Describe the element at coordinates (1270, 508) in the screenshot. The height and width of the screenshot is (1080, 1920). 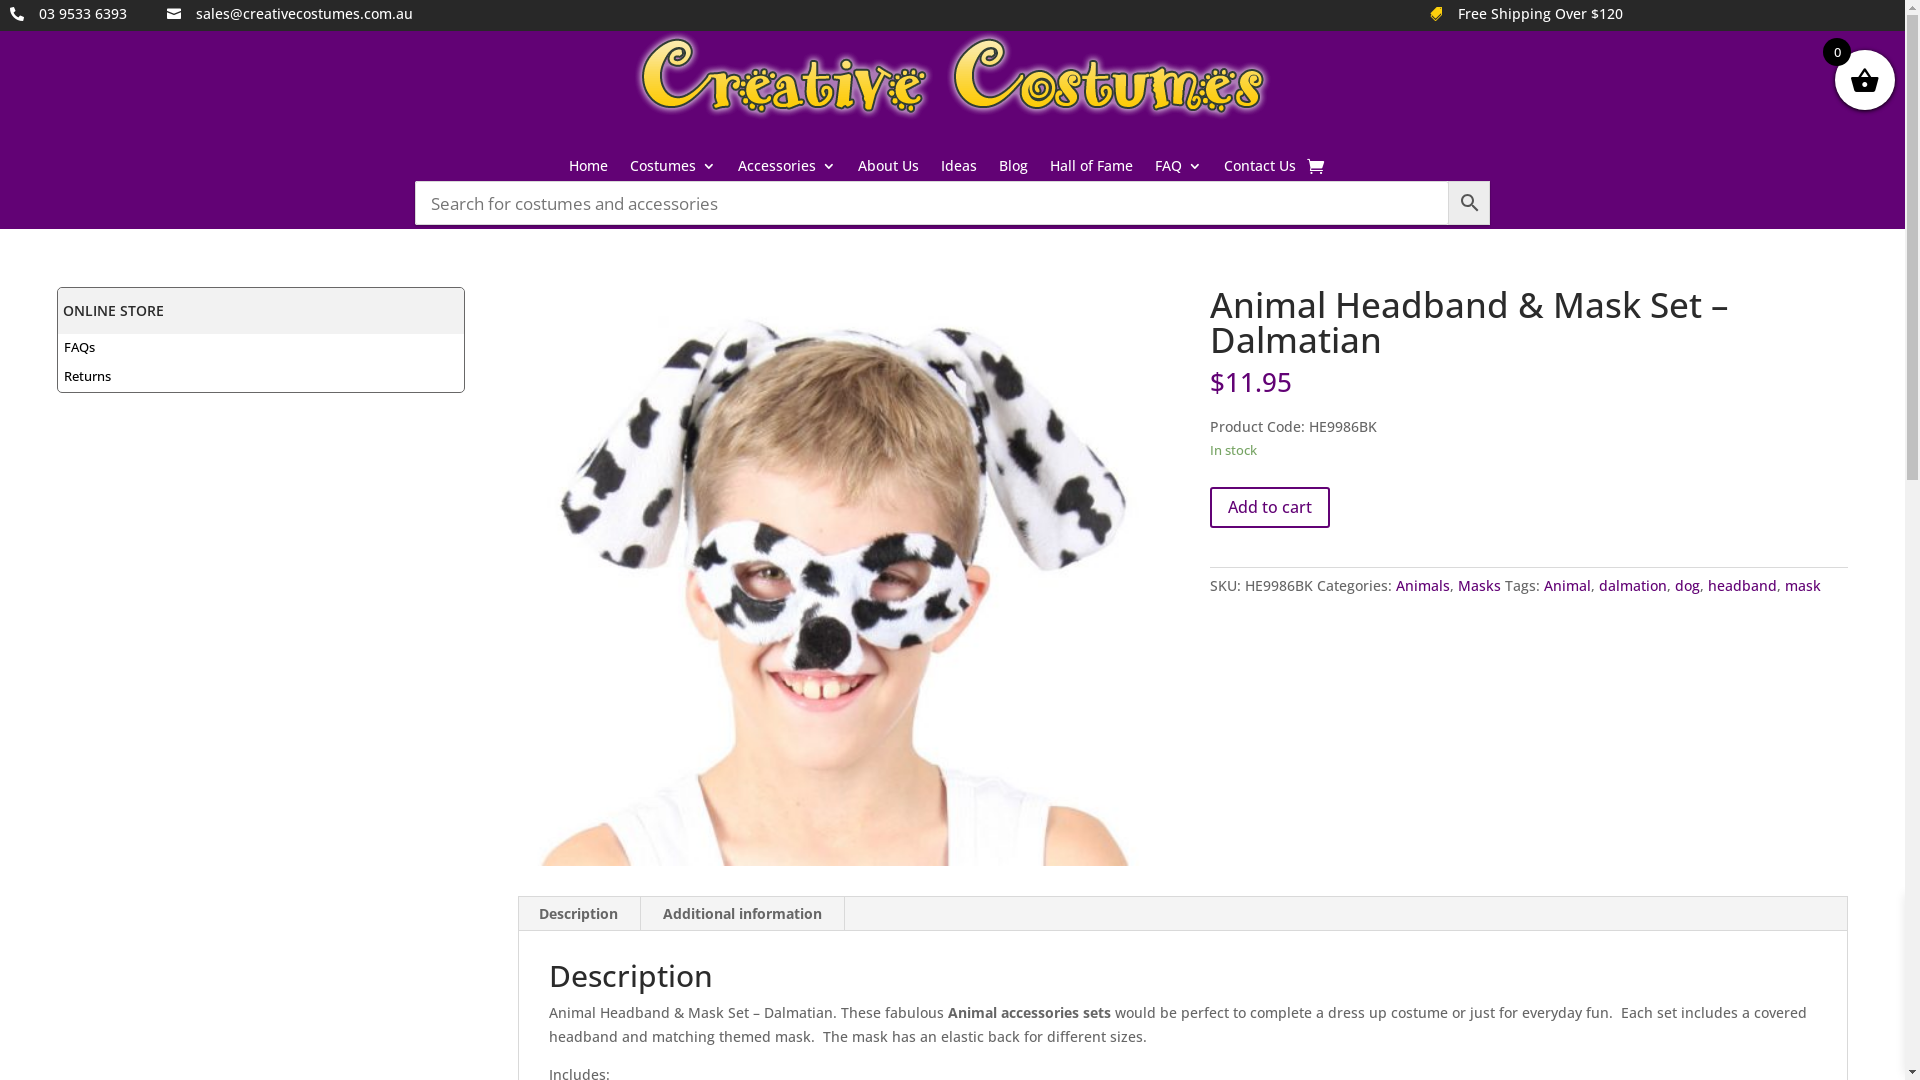
I see `Add to cart` at that location.